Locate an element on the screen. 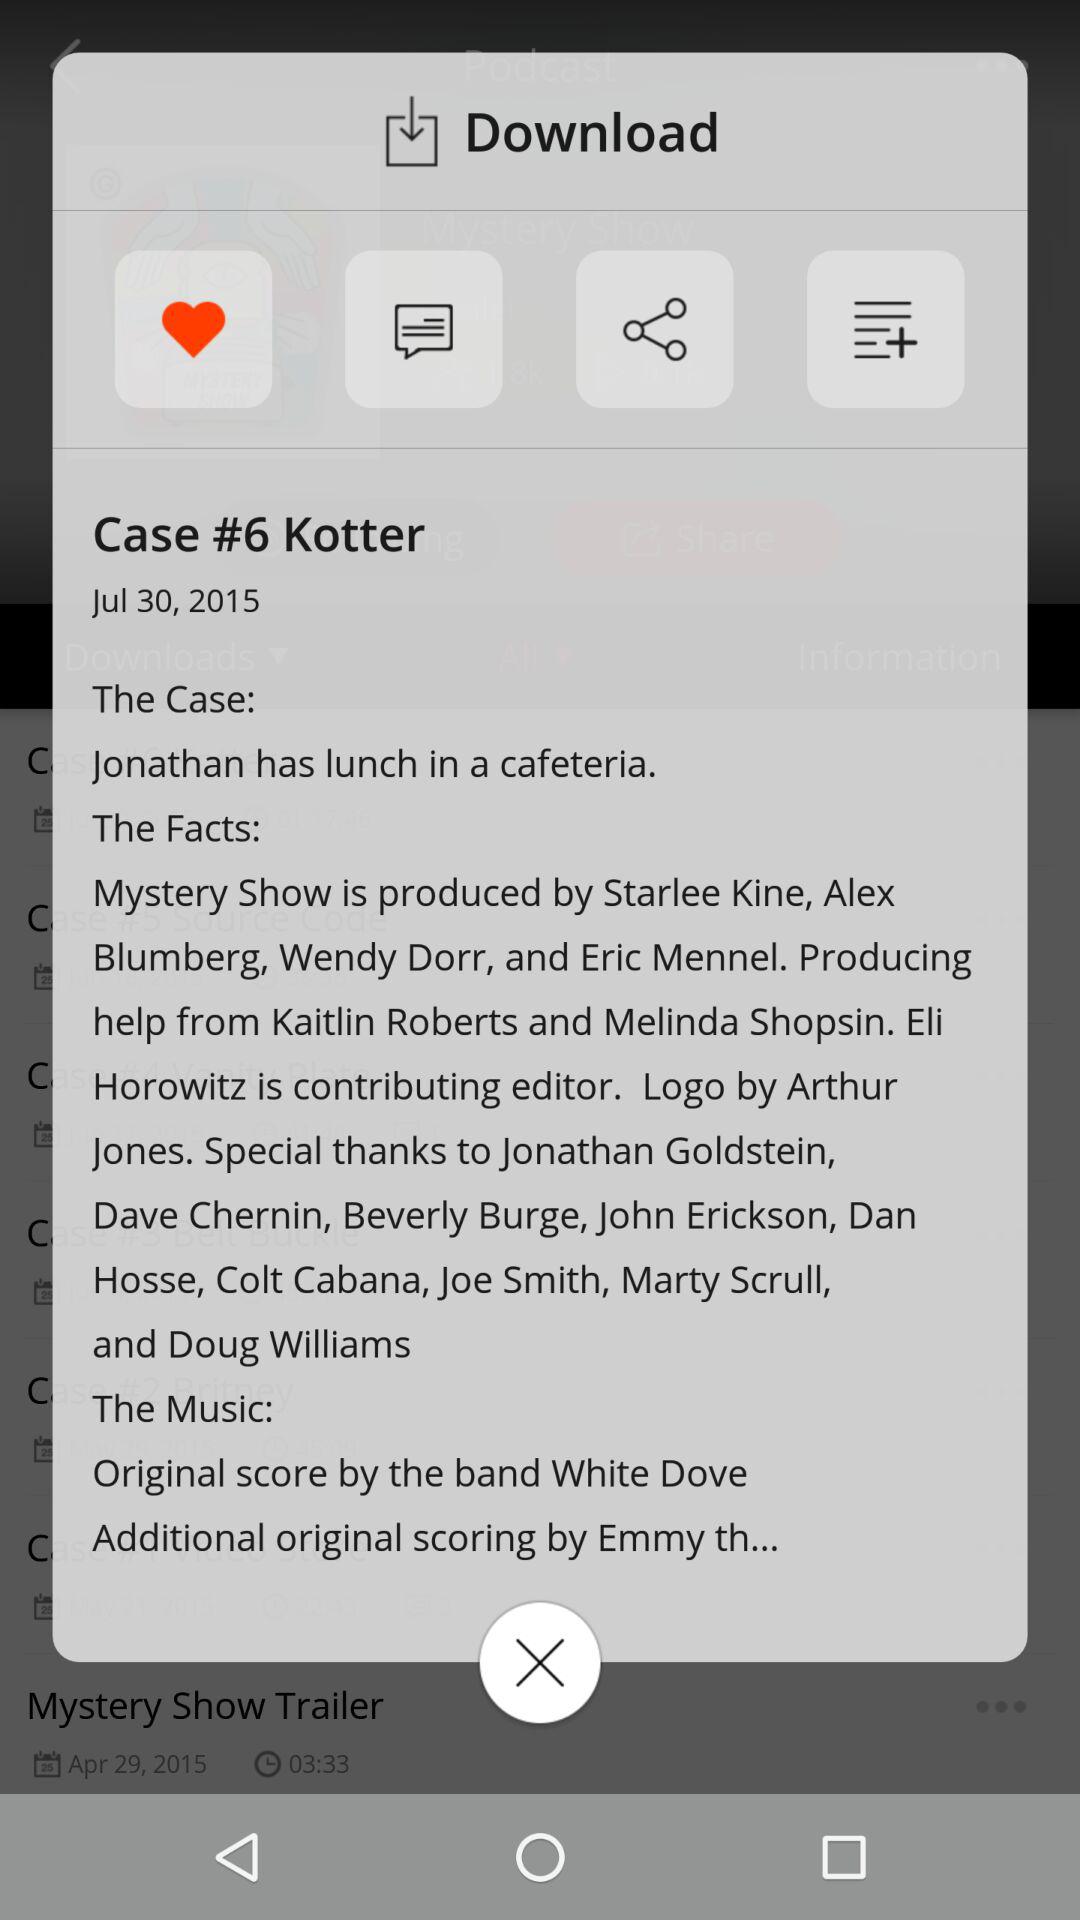 This screenshot has width=1080, height=1920. add notes is located at coordinates (886, 329).